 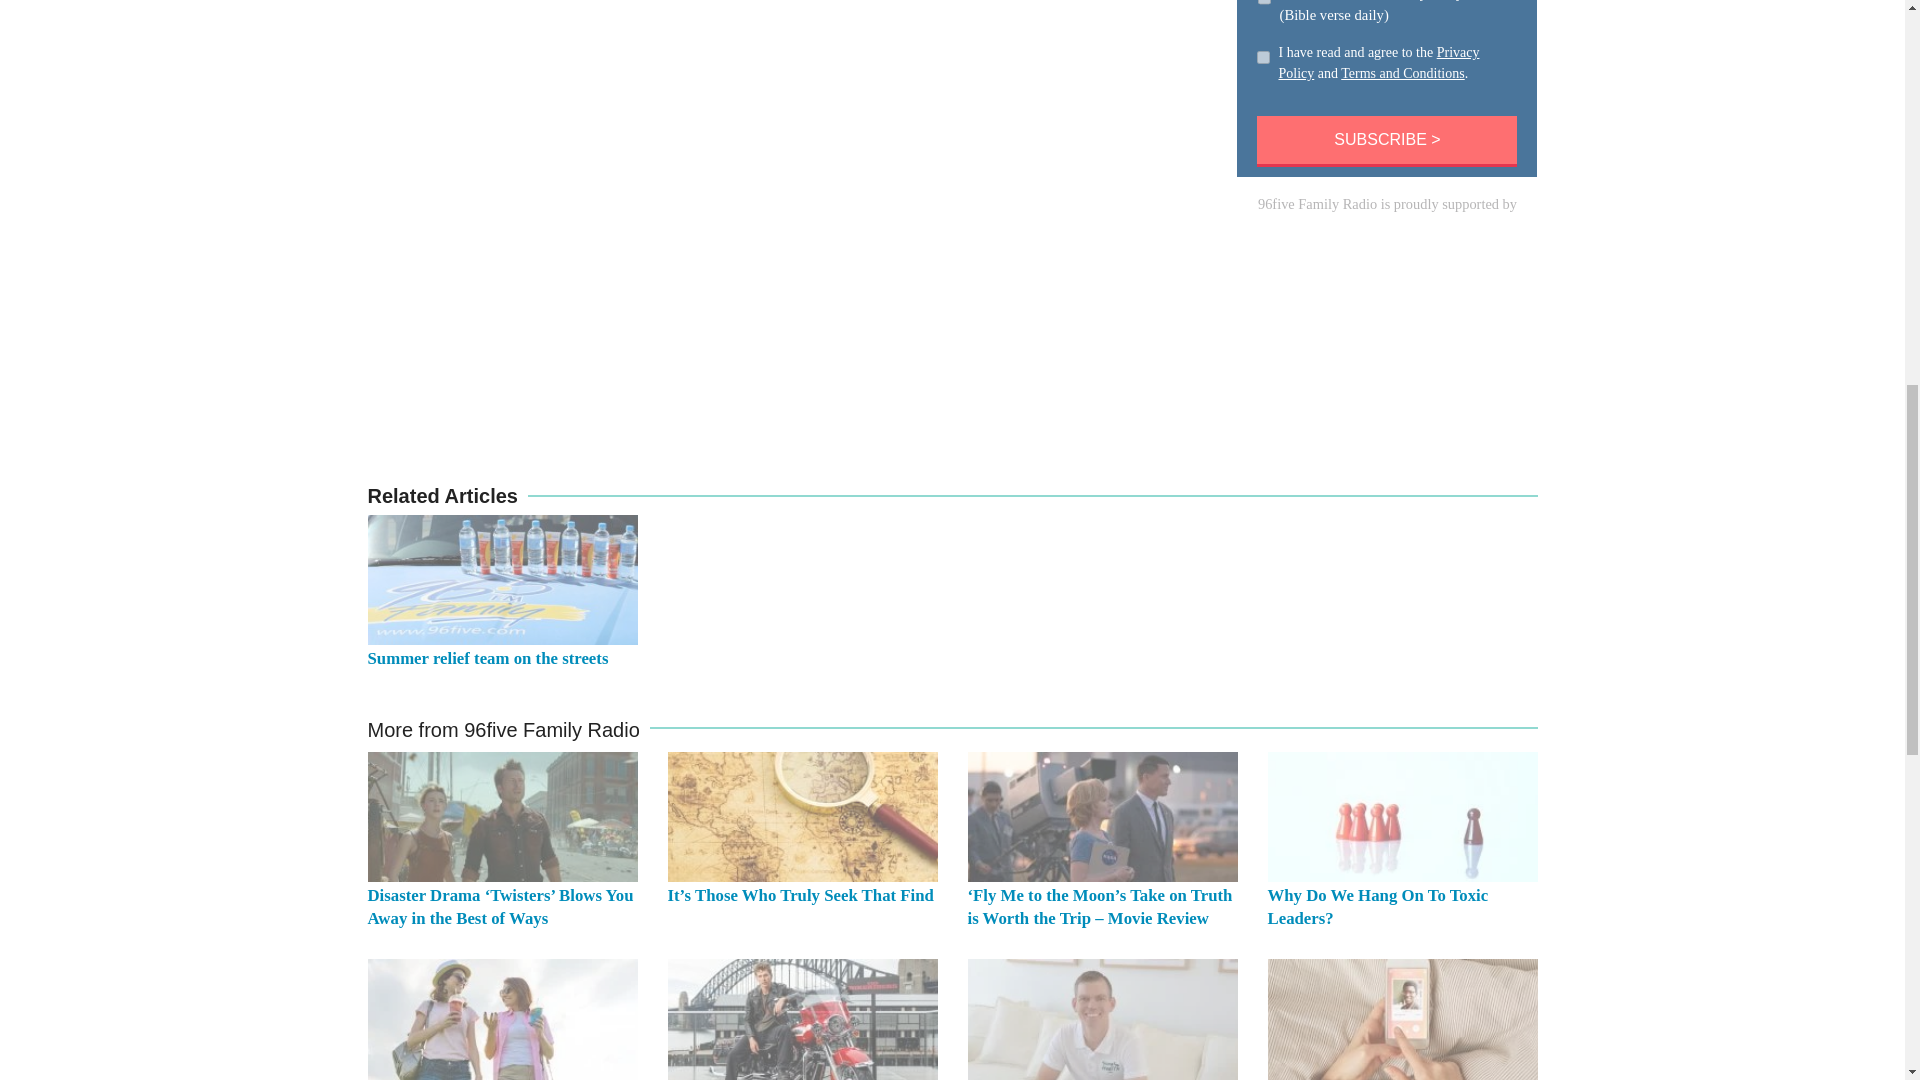 What do you see at coordinates (1263, 58) in the screenshot?
I see `1` at bounding box center [1263, 58].